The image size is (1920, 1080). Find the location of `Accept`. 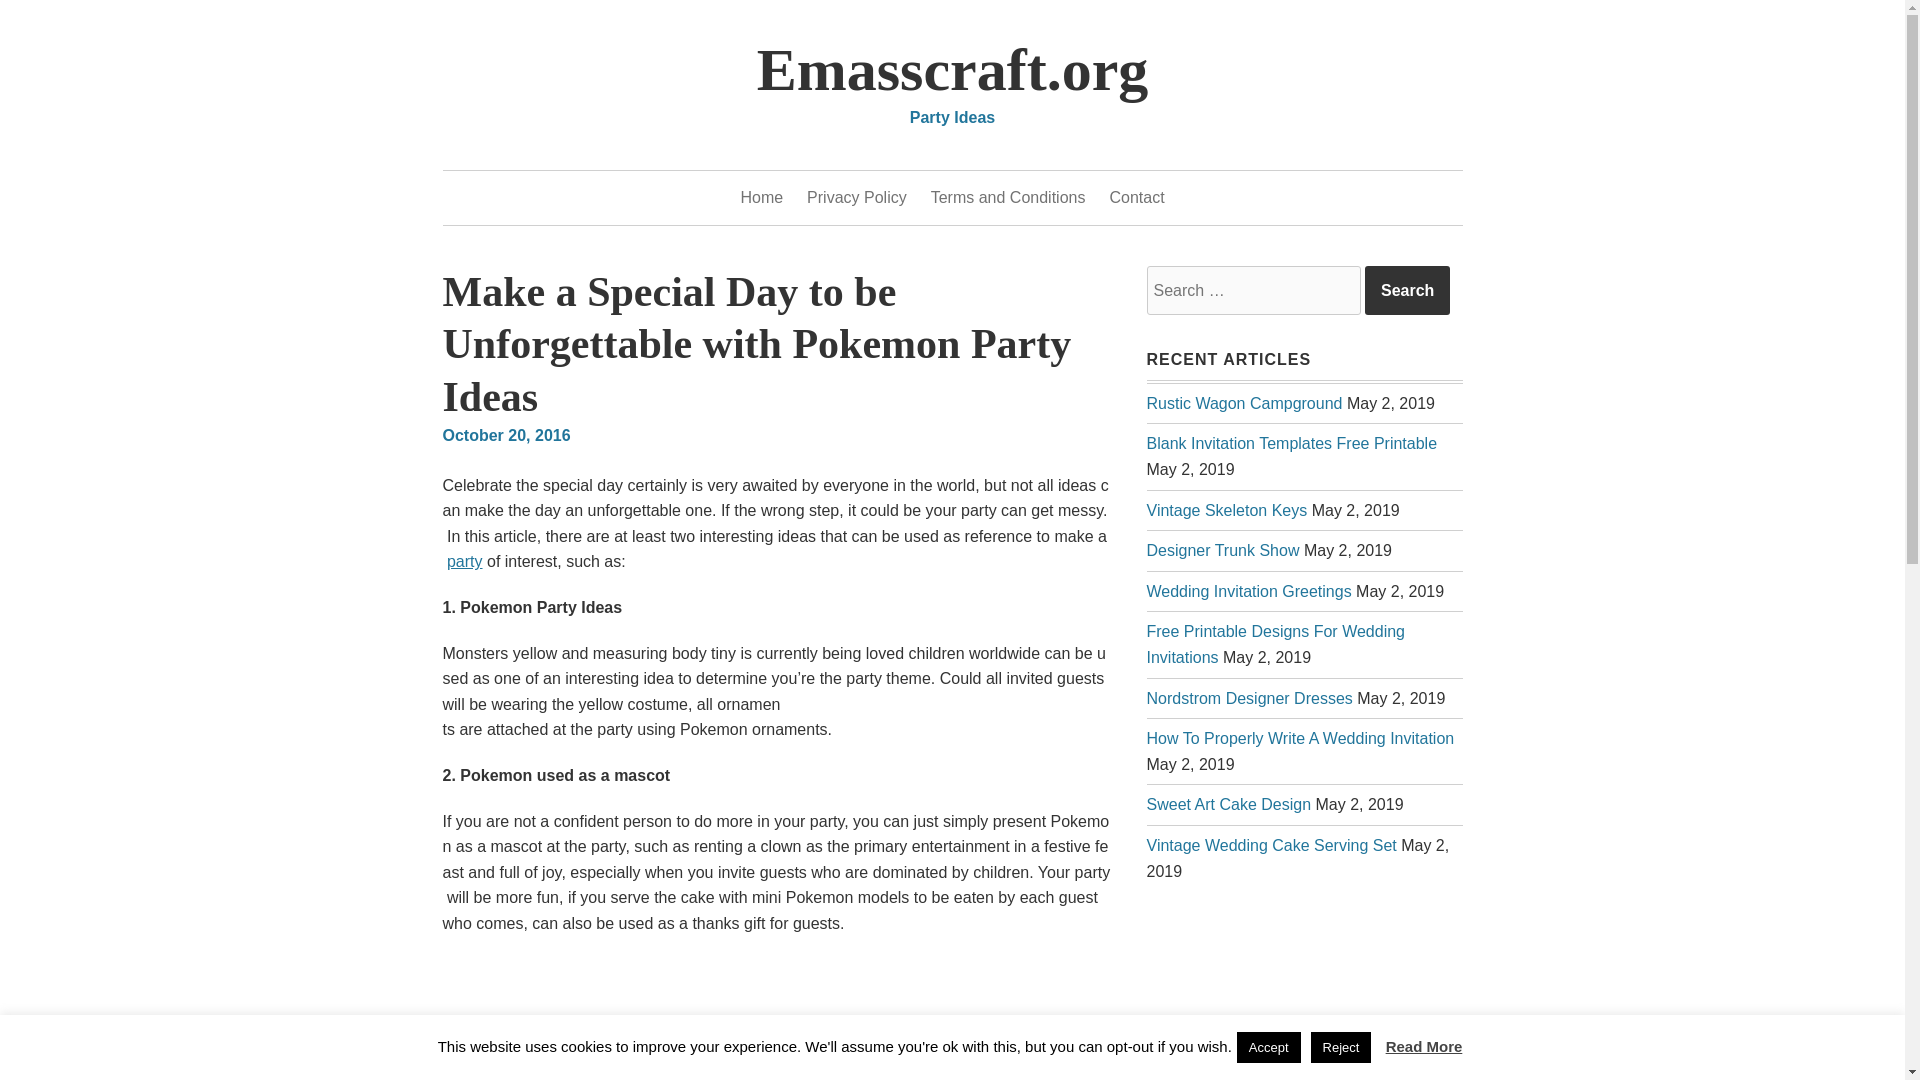

Accept is located at coordinates (1268, 1047).